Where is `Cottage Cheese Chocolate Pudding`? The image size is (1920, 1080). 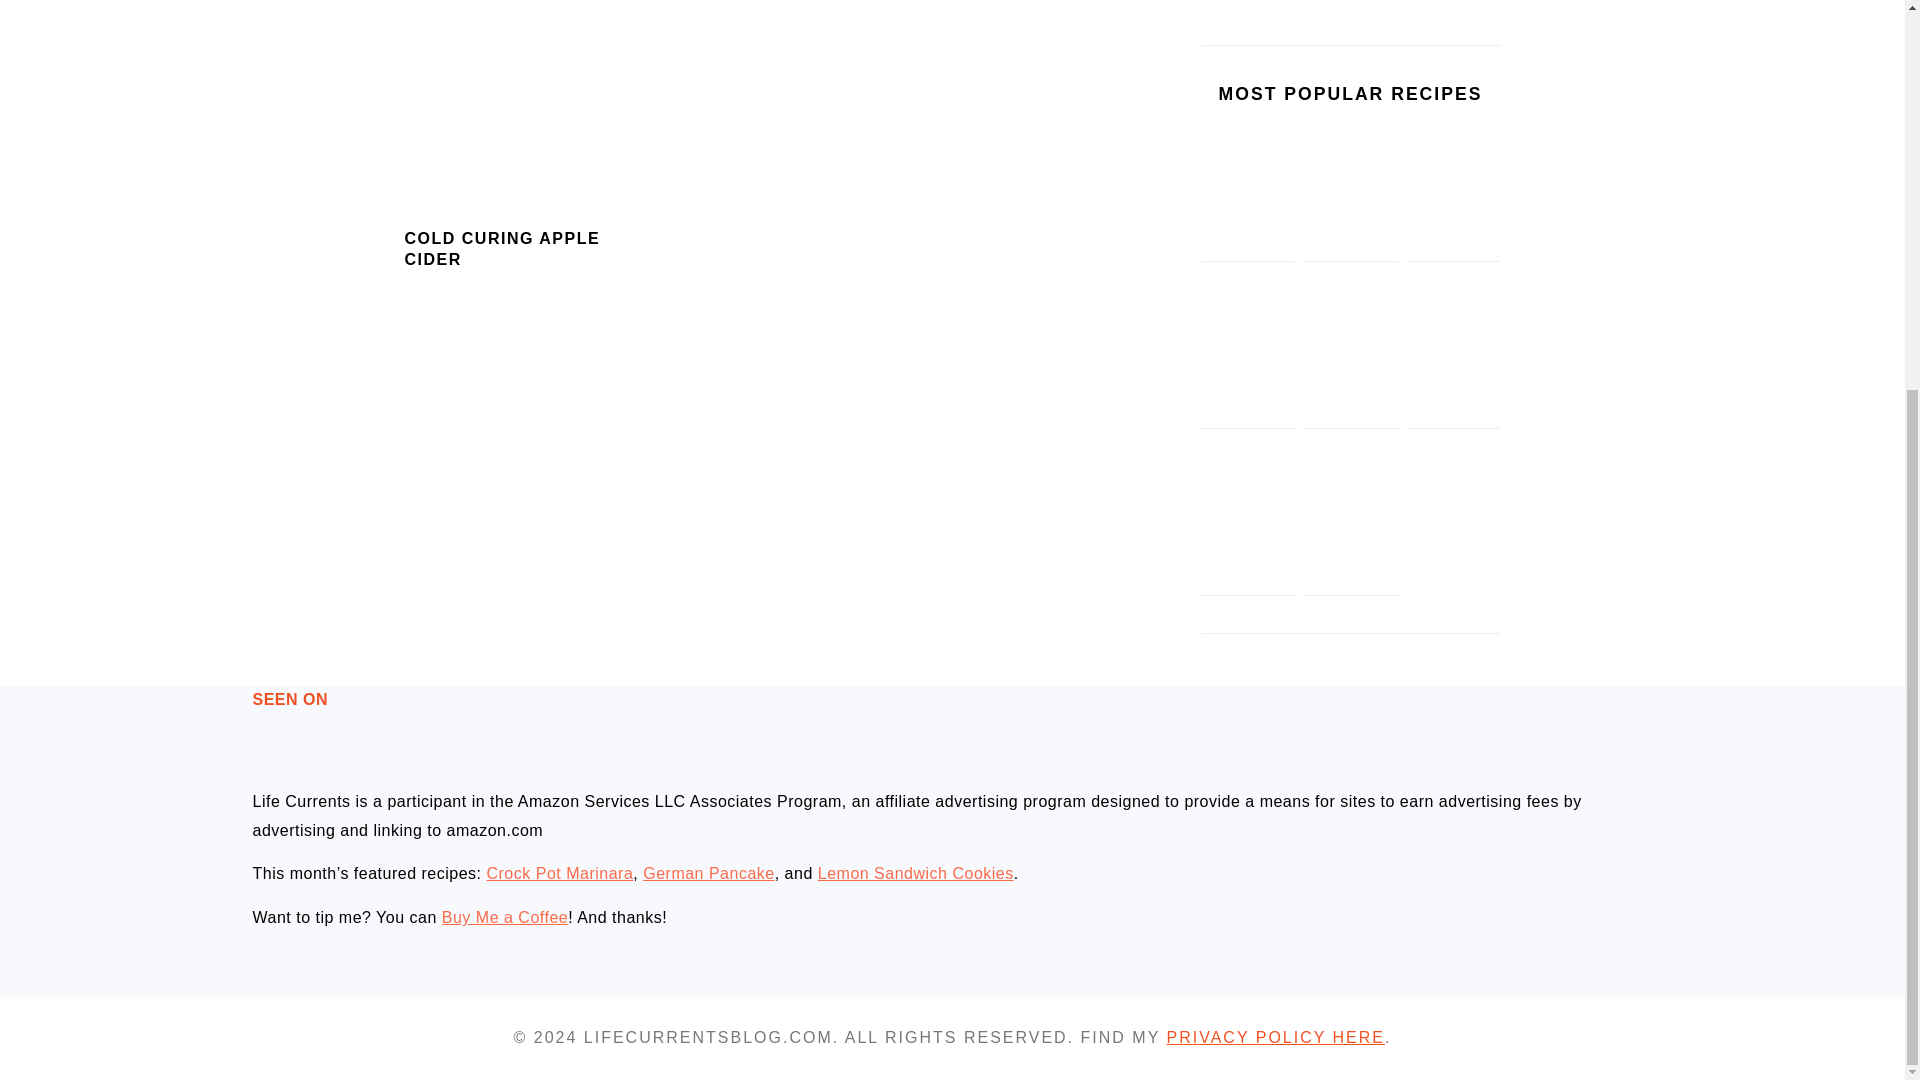 Cottage Cheese Chocolate Pudding is located at coordinates (1350, 390).